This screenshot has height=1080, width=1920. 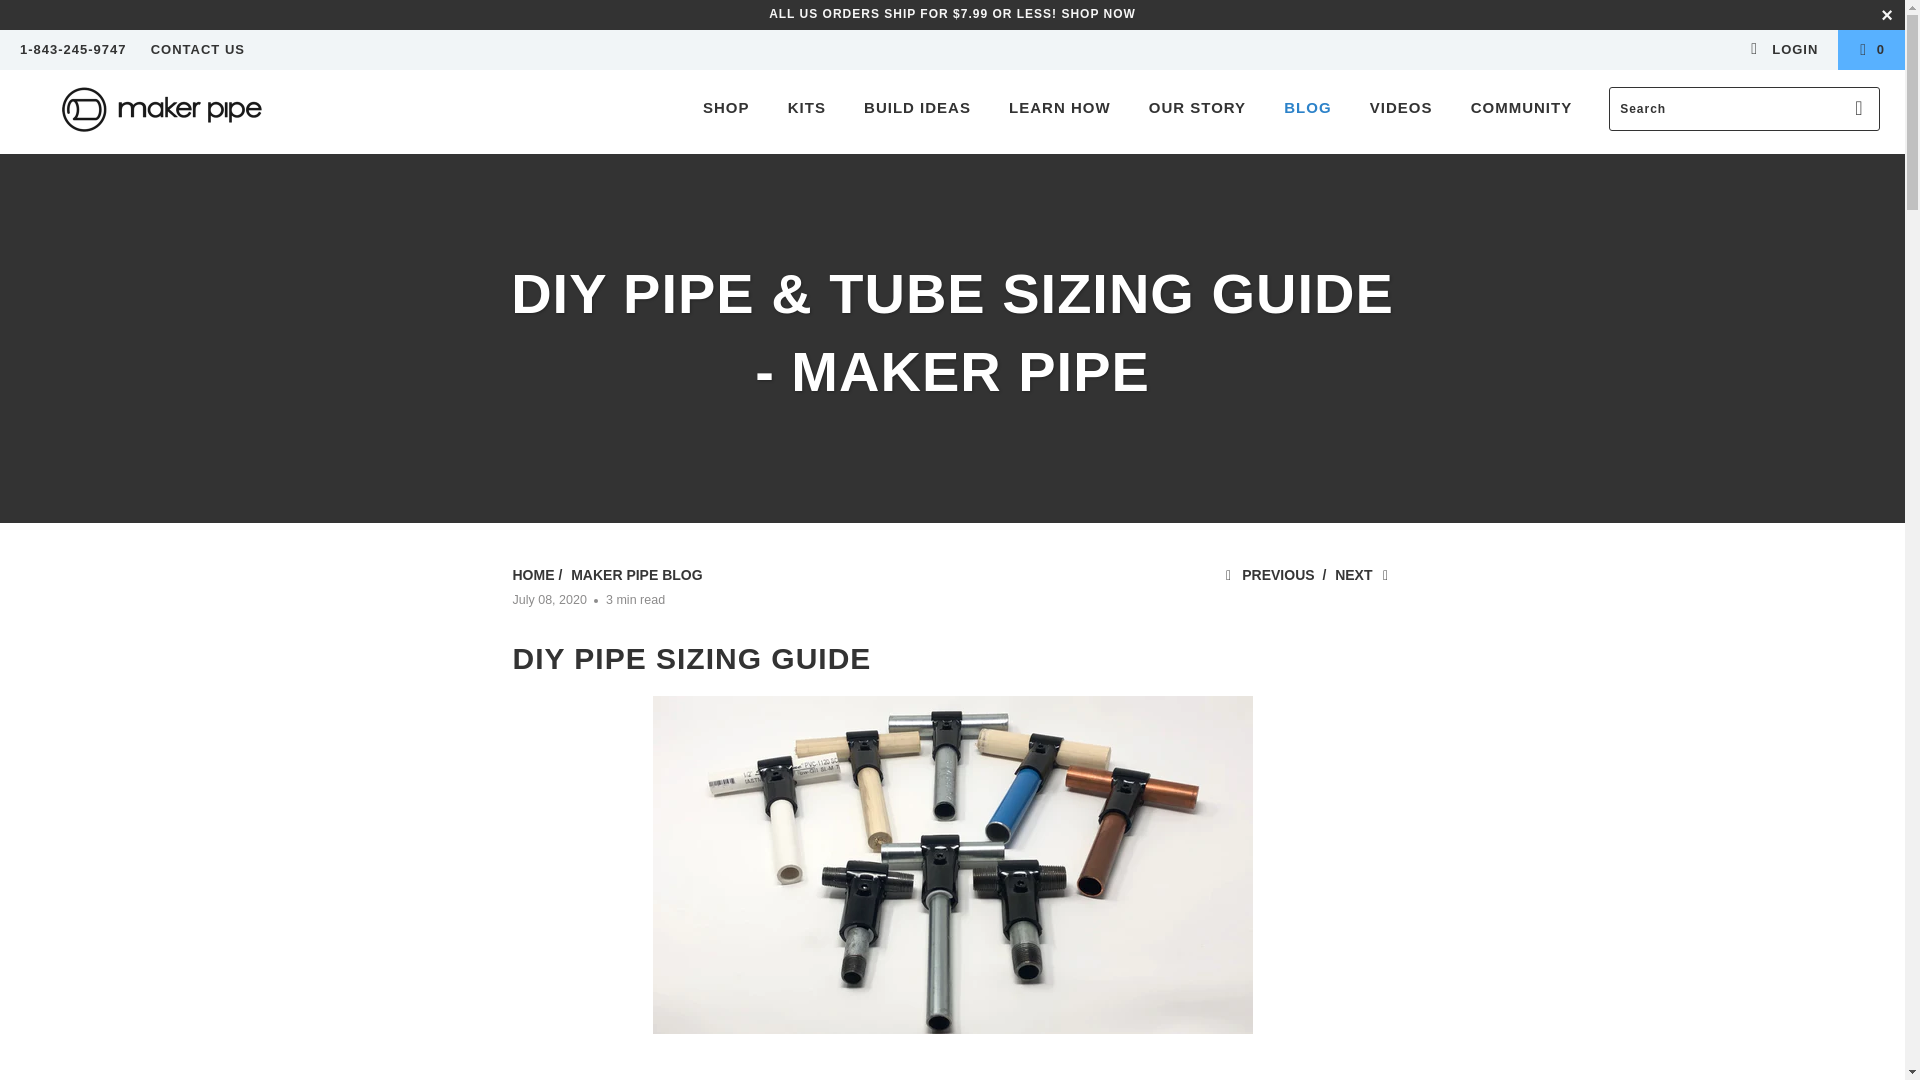 What do you see at coordinates (533, 575) in the screenshot?
I see `Maker Pipe` at bounding box center [533, 575].